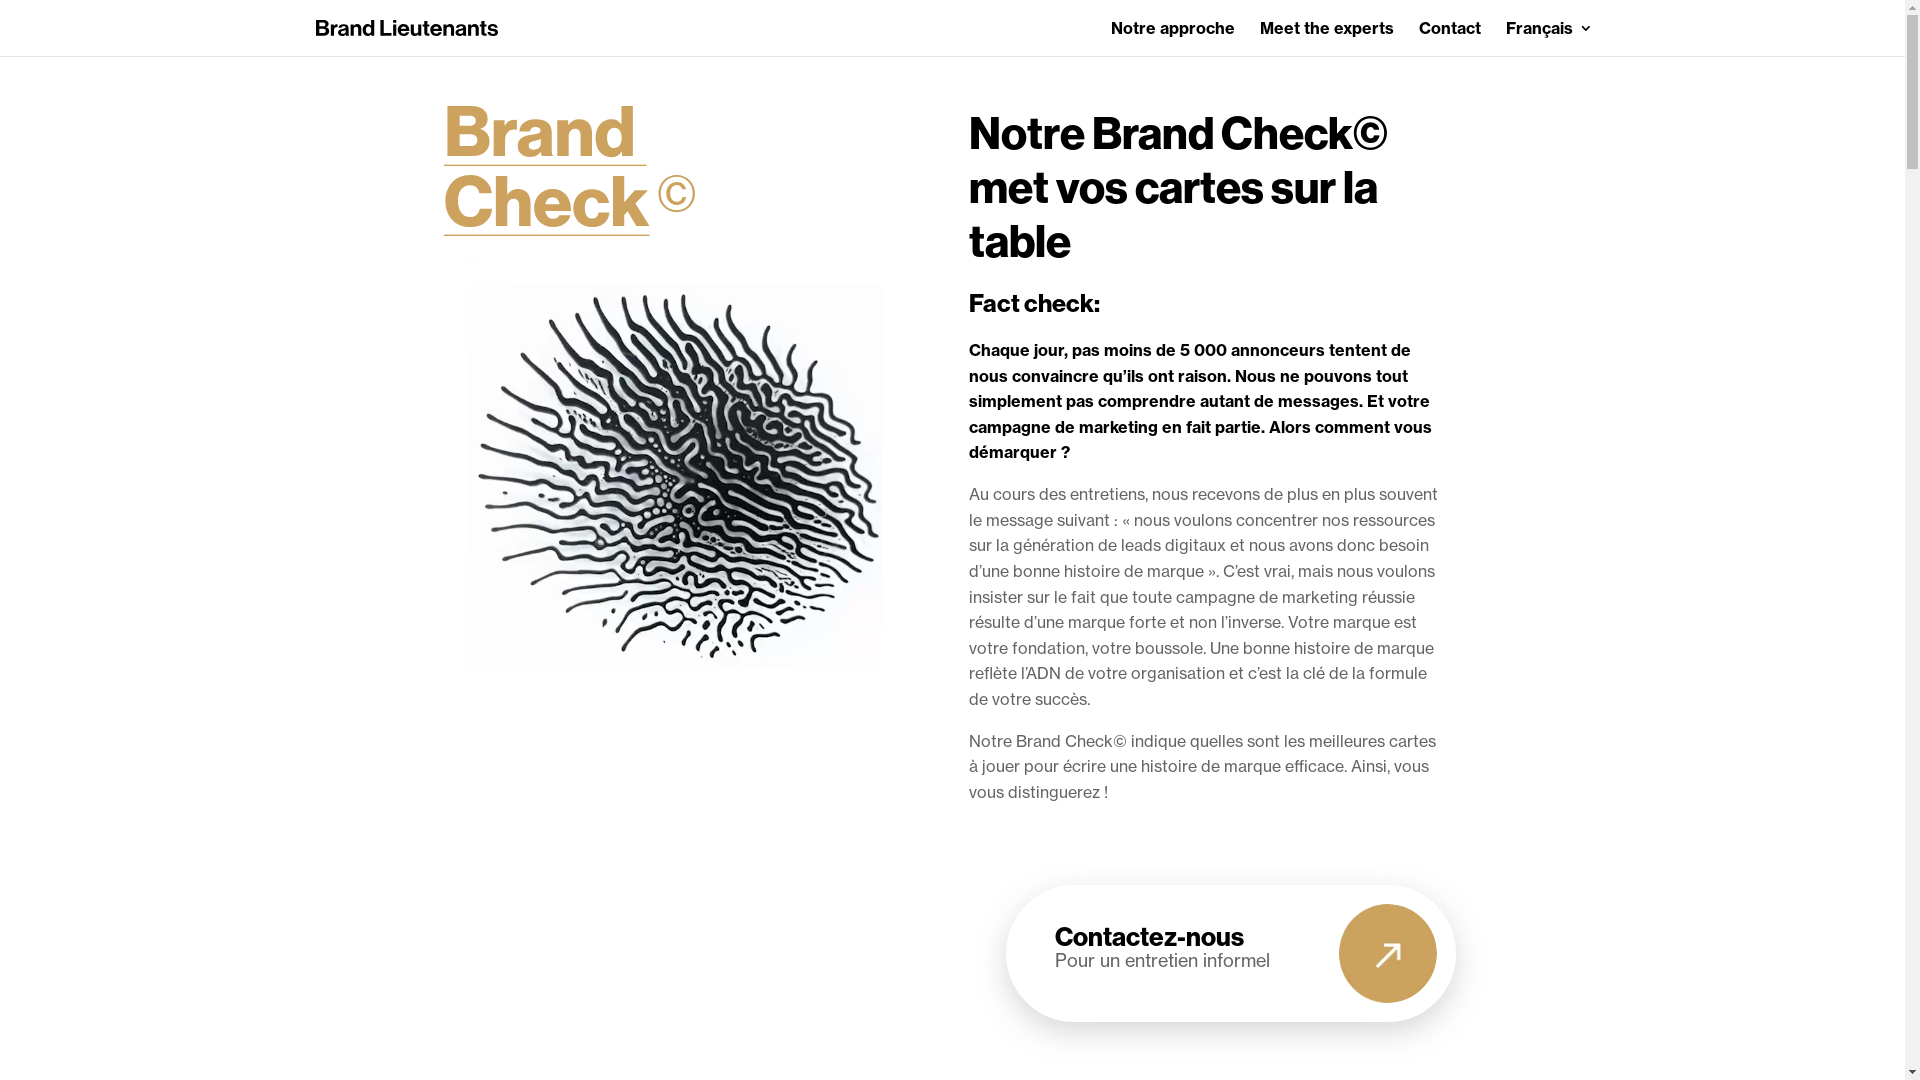 This screenshot has height=1080, width=1920. I want to click on brandcheck_logo, so click(570, 171).